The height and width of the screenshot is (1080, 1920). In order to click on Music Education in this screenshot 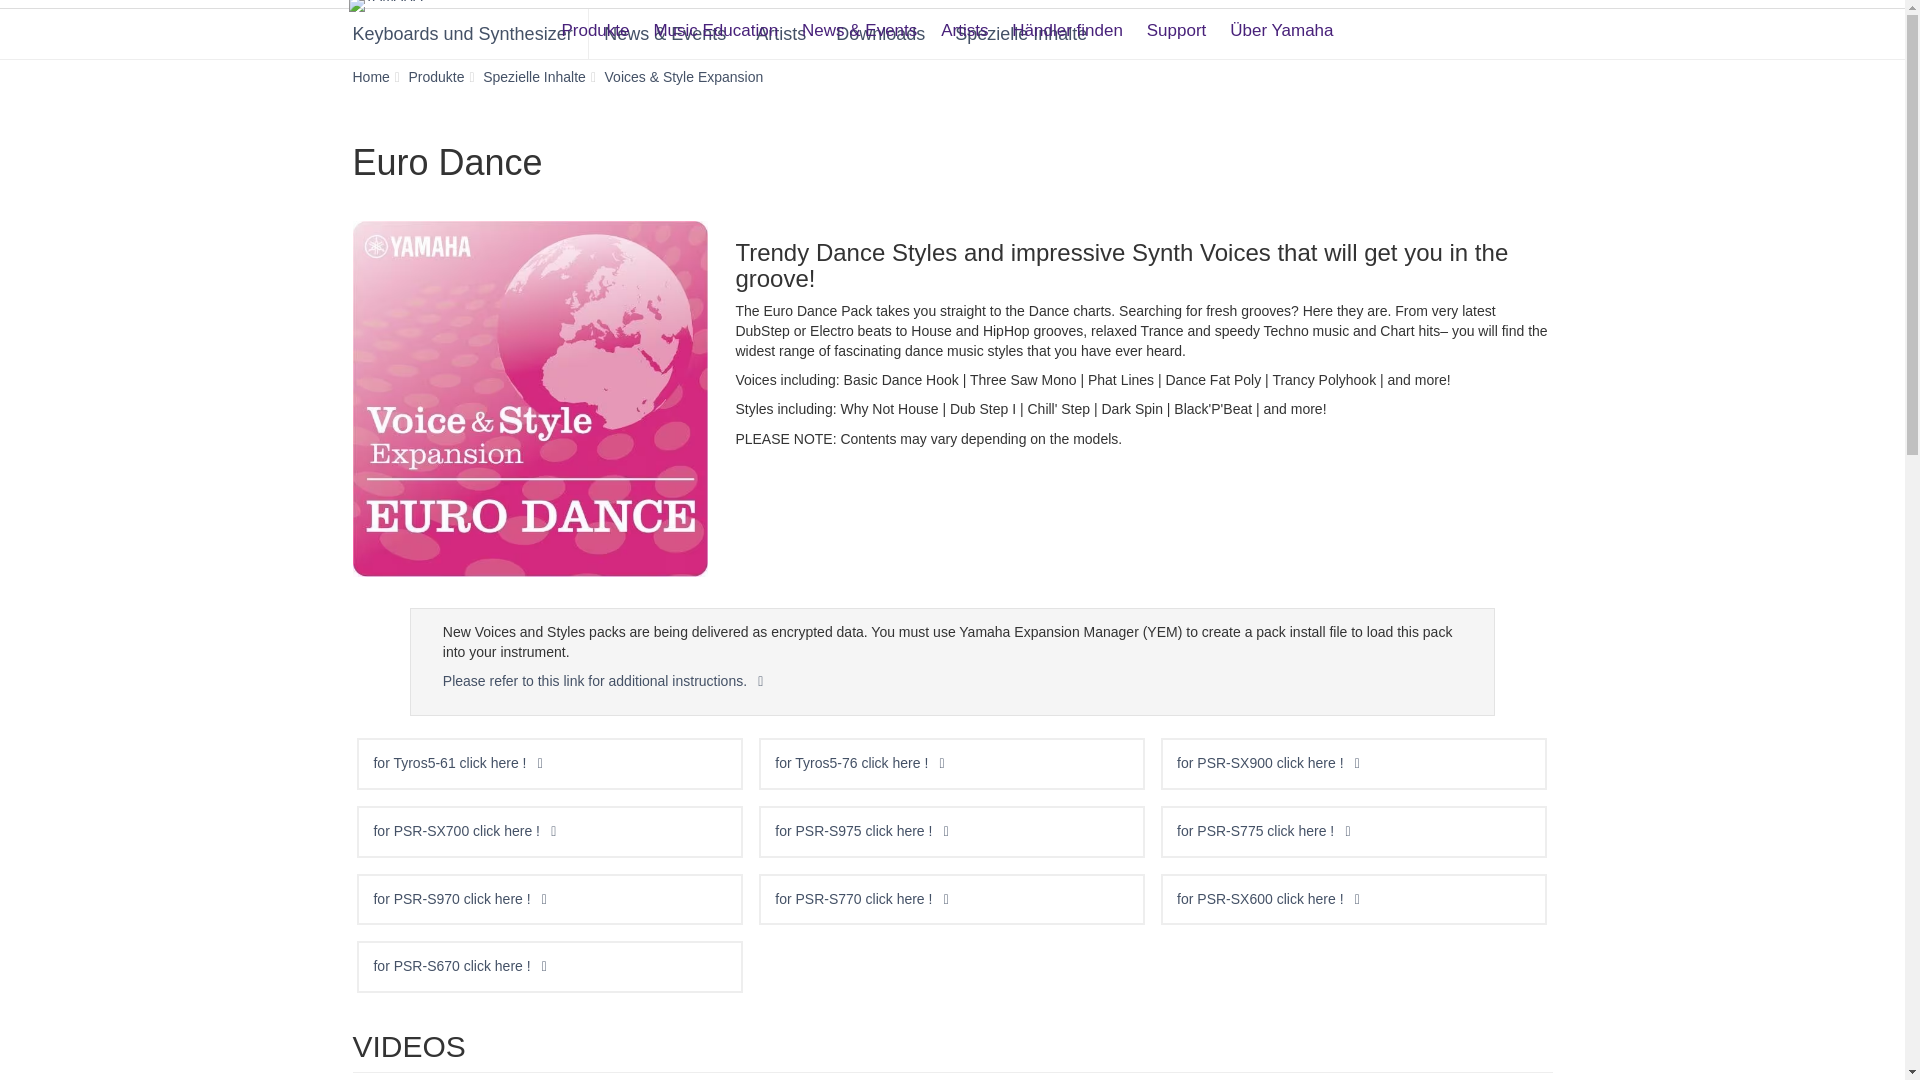, I will do `click(715, 23)`.